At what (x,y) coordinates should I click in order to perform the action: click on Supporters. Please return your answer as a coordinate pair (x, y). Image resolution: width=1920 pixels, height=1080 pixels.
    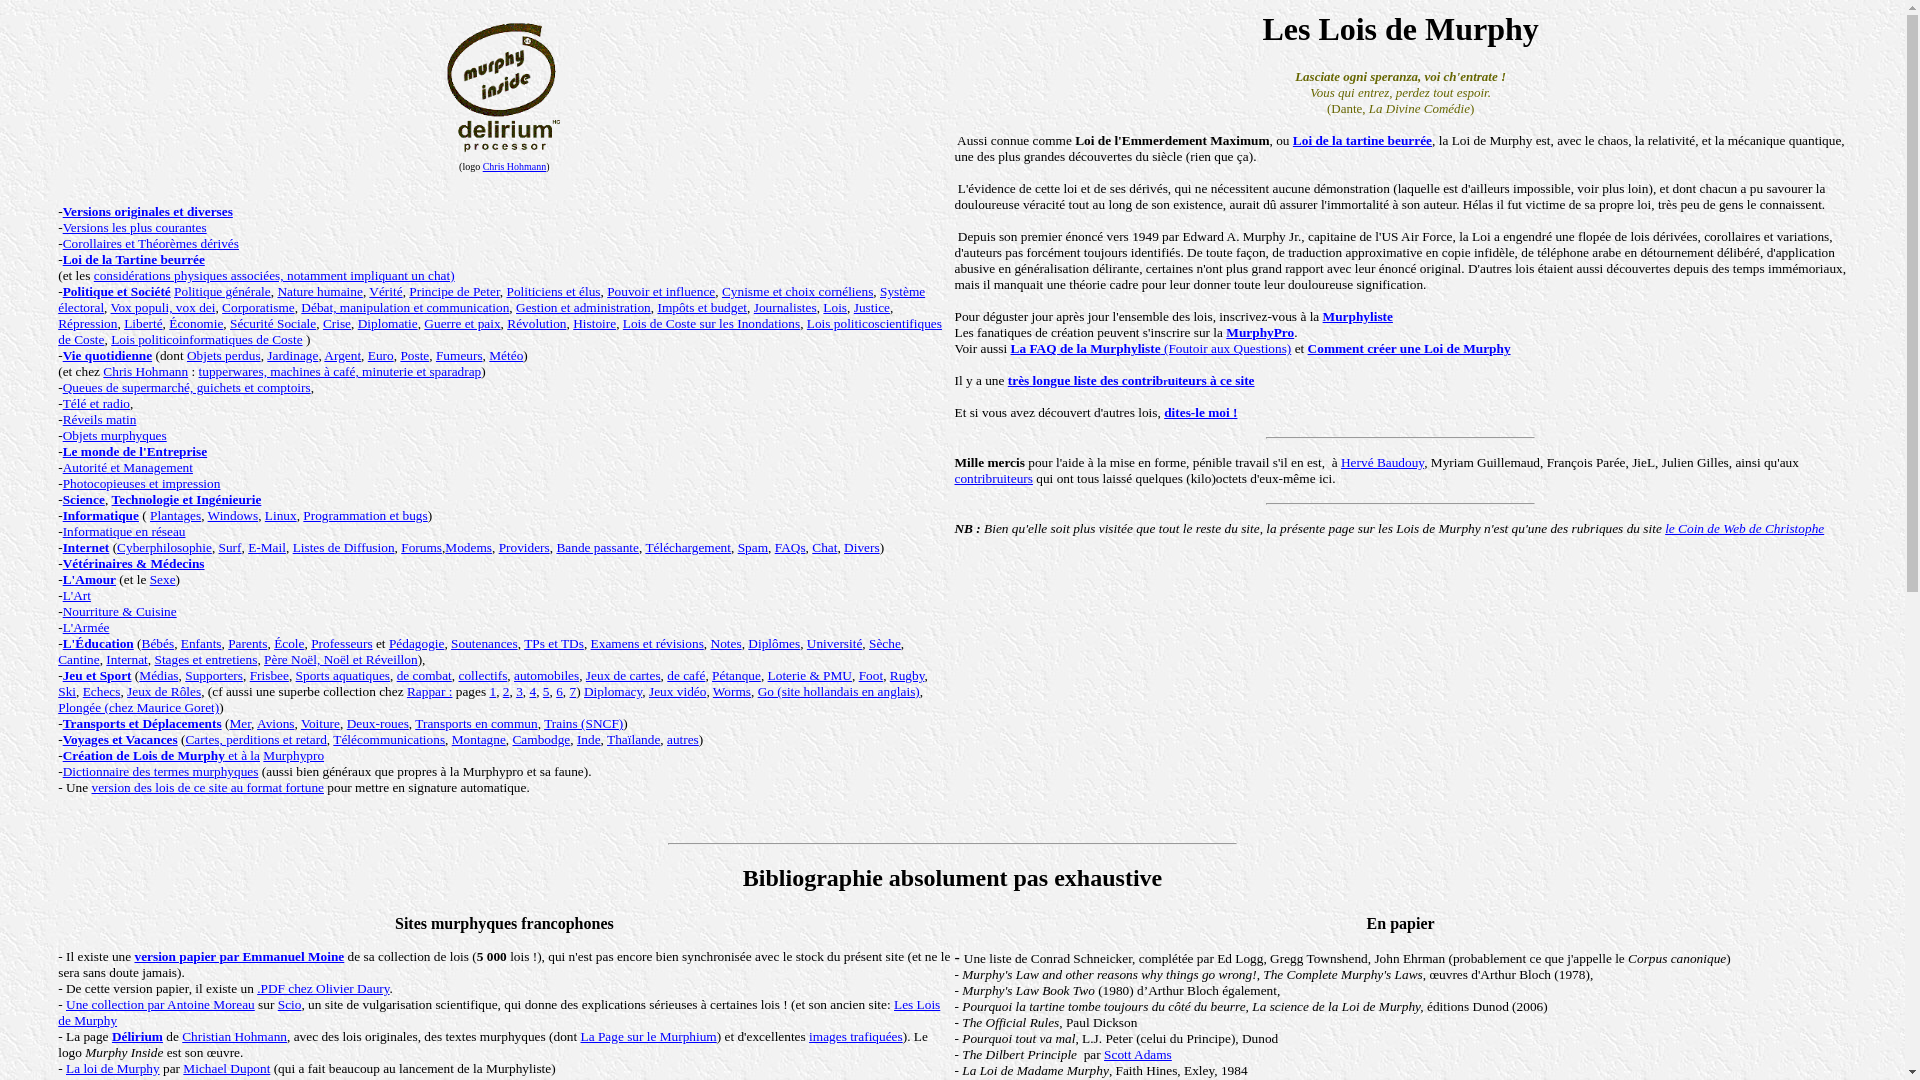
    Looking at the image, I should click on (214, 676).